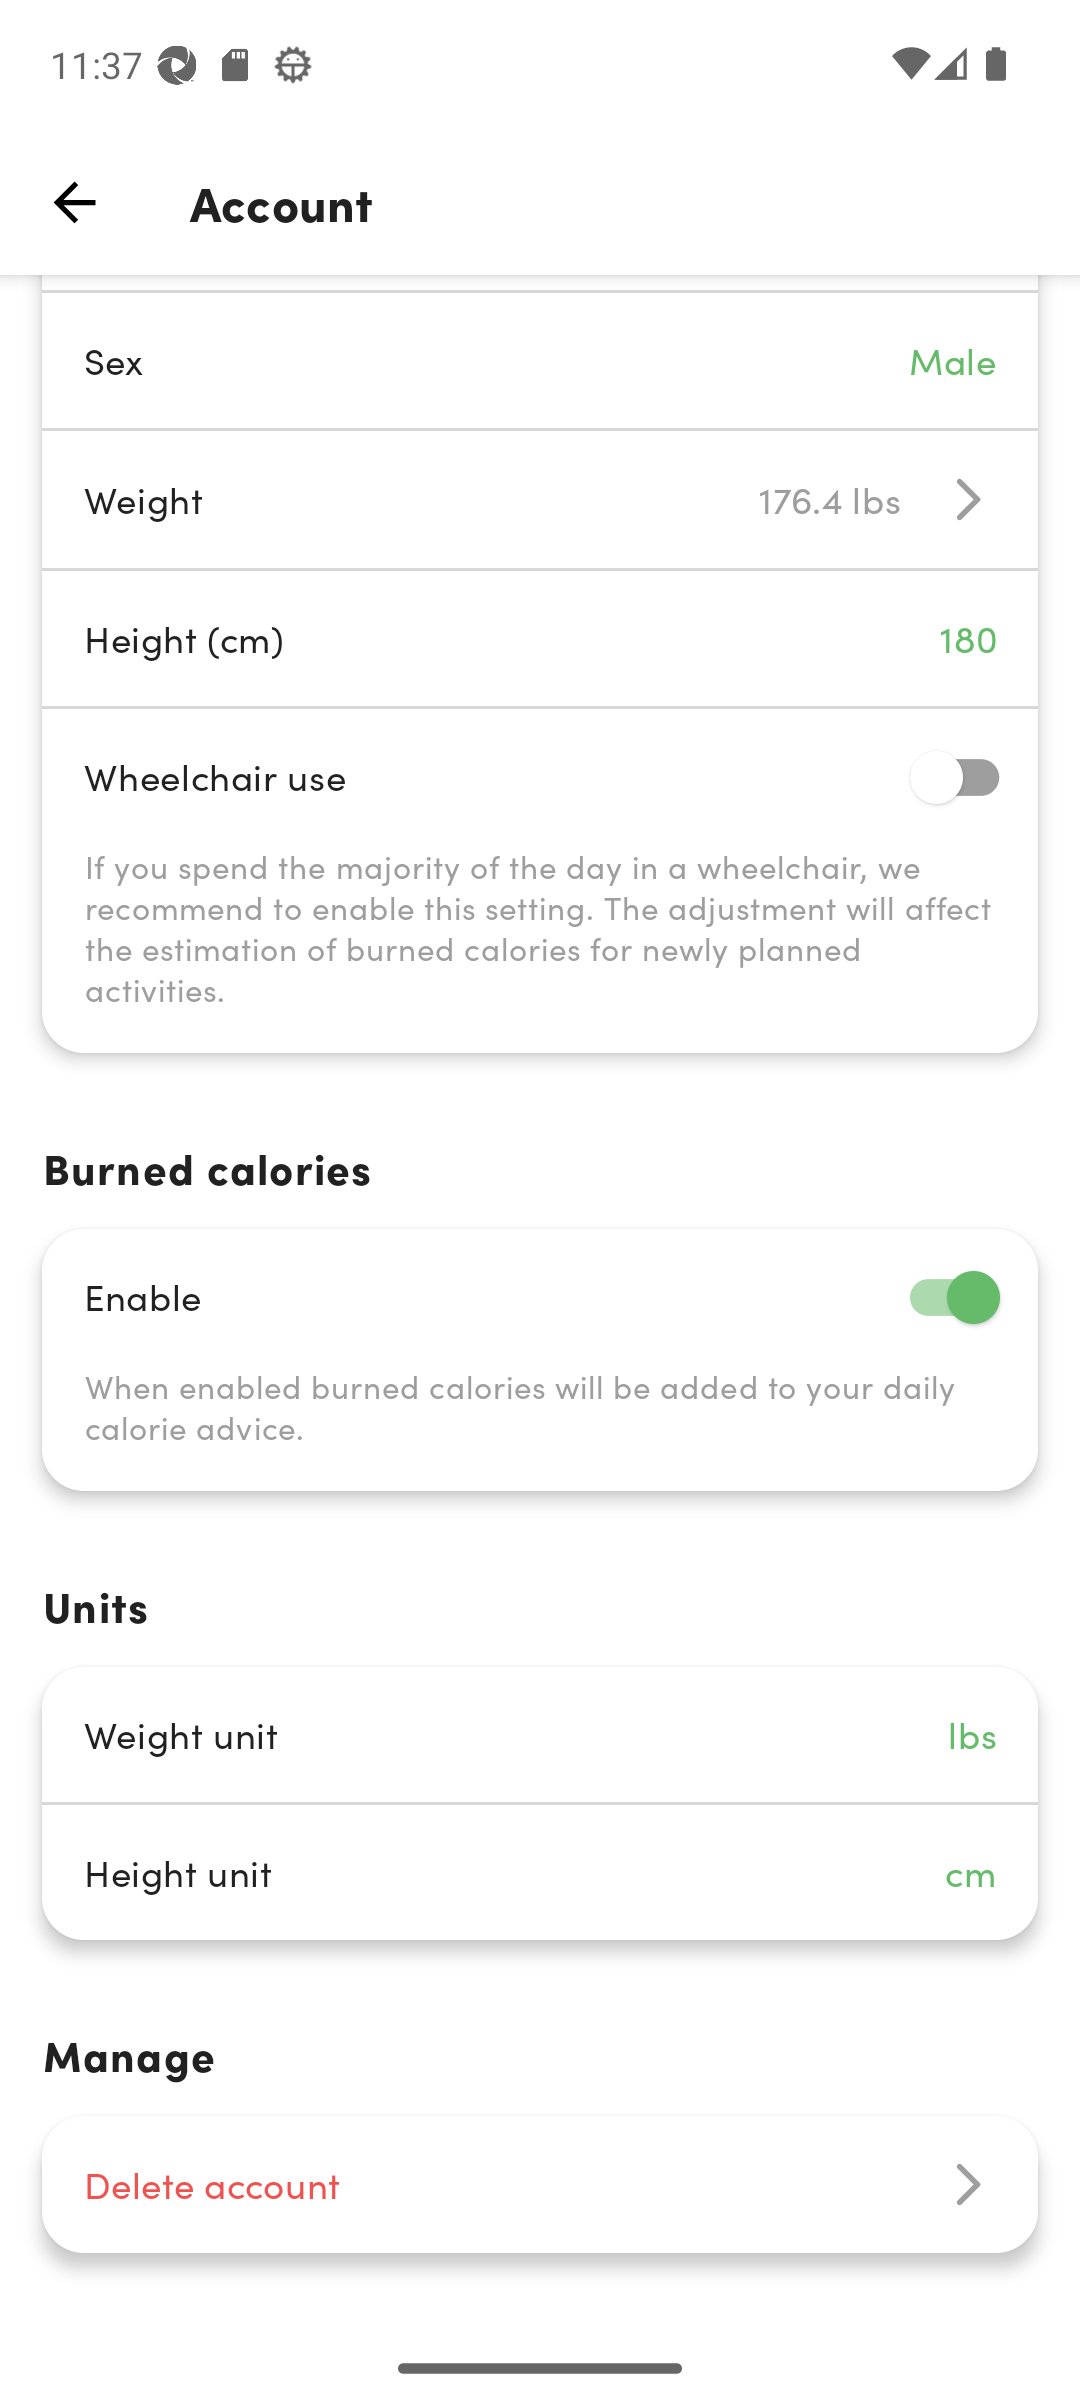 The width and height of the screenshot is (1080, 2400). Describe the element at coordinates (540, 500) in the screenshot. I see `Weight 176.4 lbs` at that location.